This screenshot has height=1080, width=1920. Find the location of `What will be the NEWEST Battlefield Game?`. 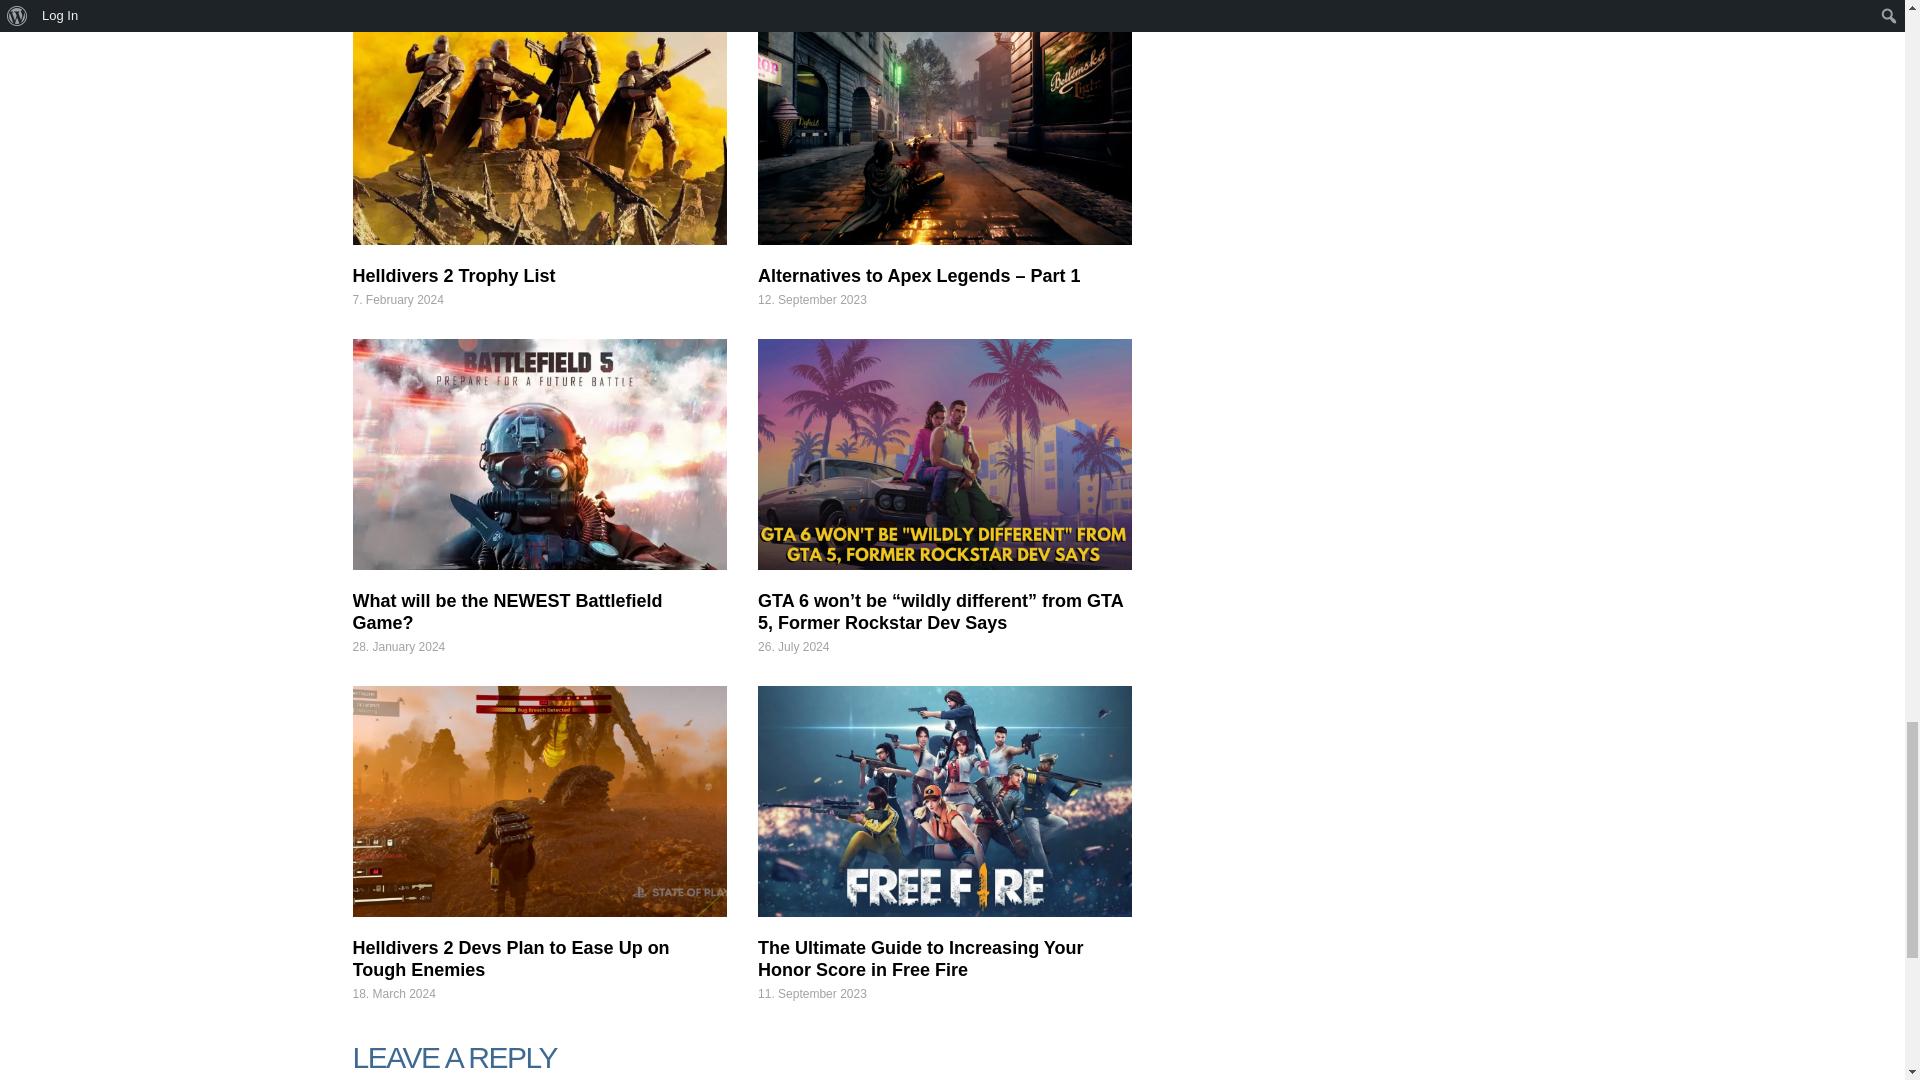

What will be the NEWEST Battlefield Game? is located at coordinates (506, 611).